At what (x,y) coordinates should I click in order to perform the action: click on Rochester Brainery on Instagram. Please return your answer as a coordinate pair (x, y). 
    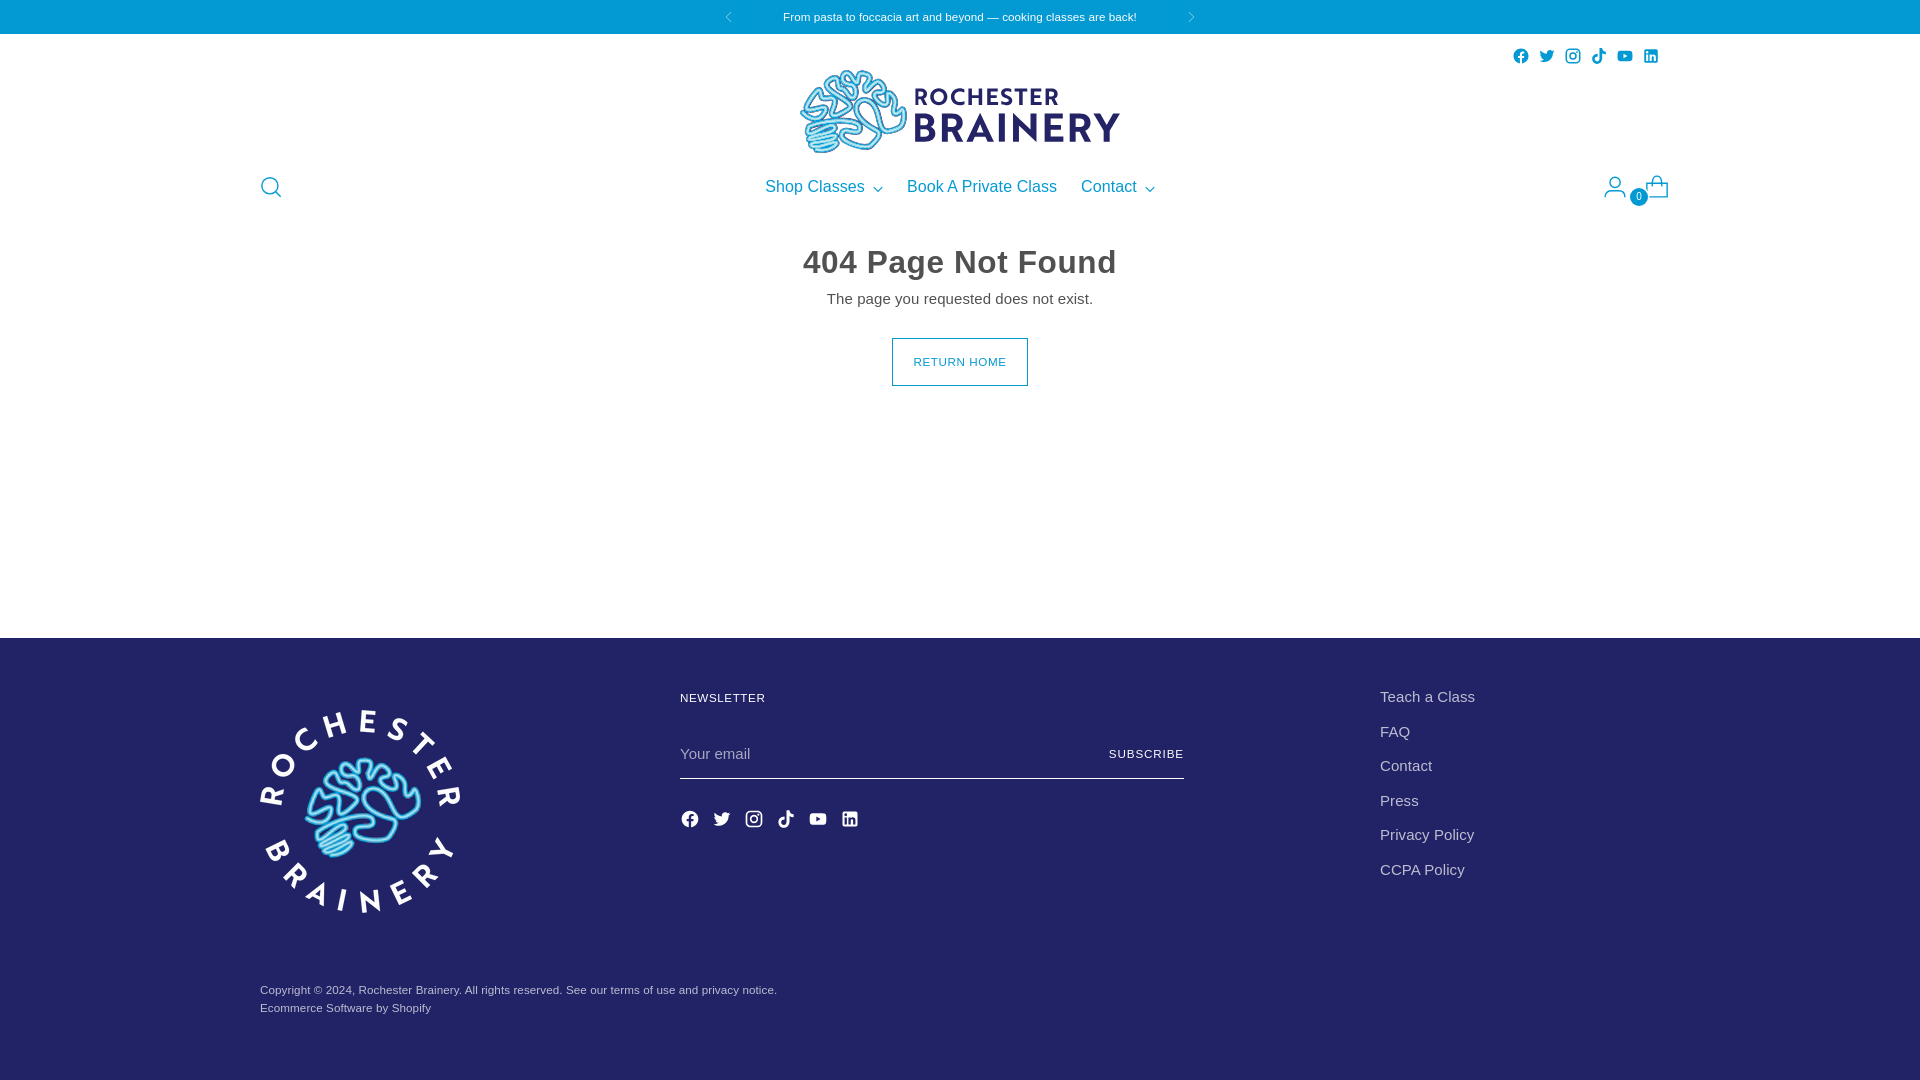
    Looking at the image, I should click on (1573, 56).